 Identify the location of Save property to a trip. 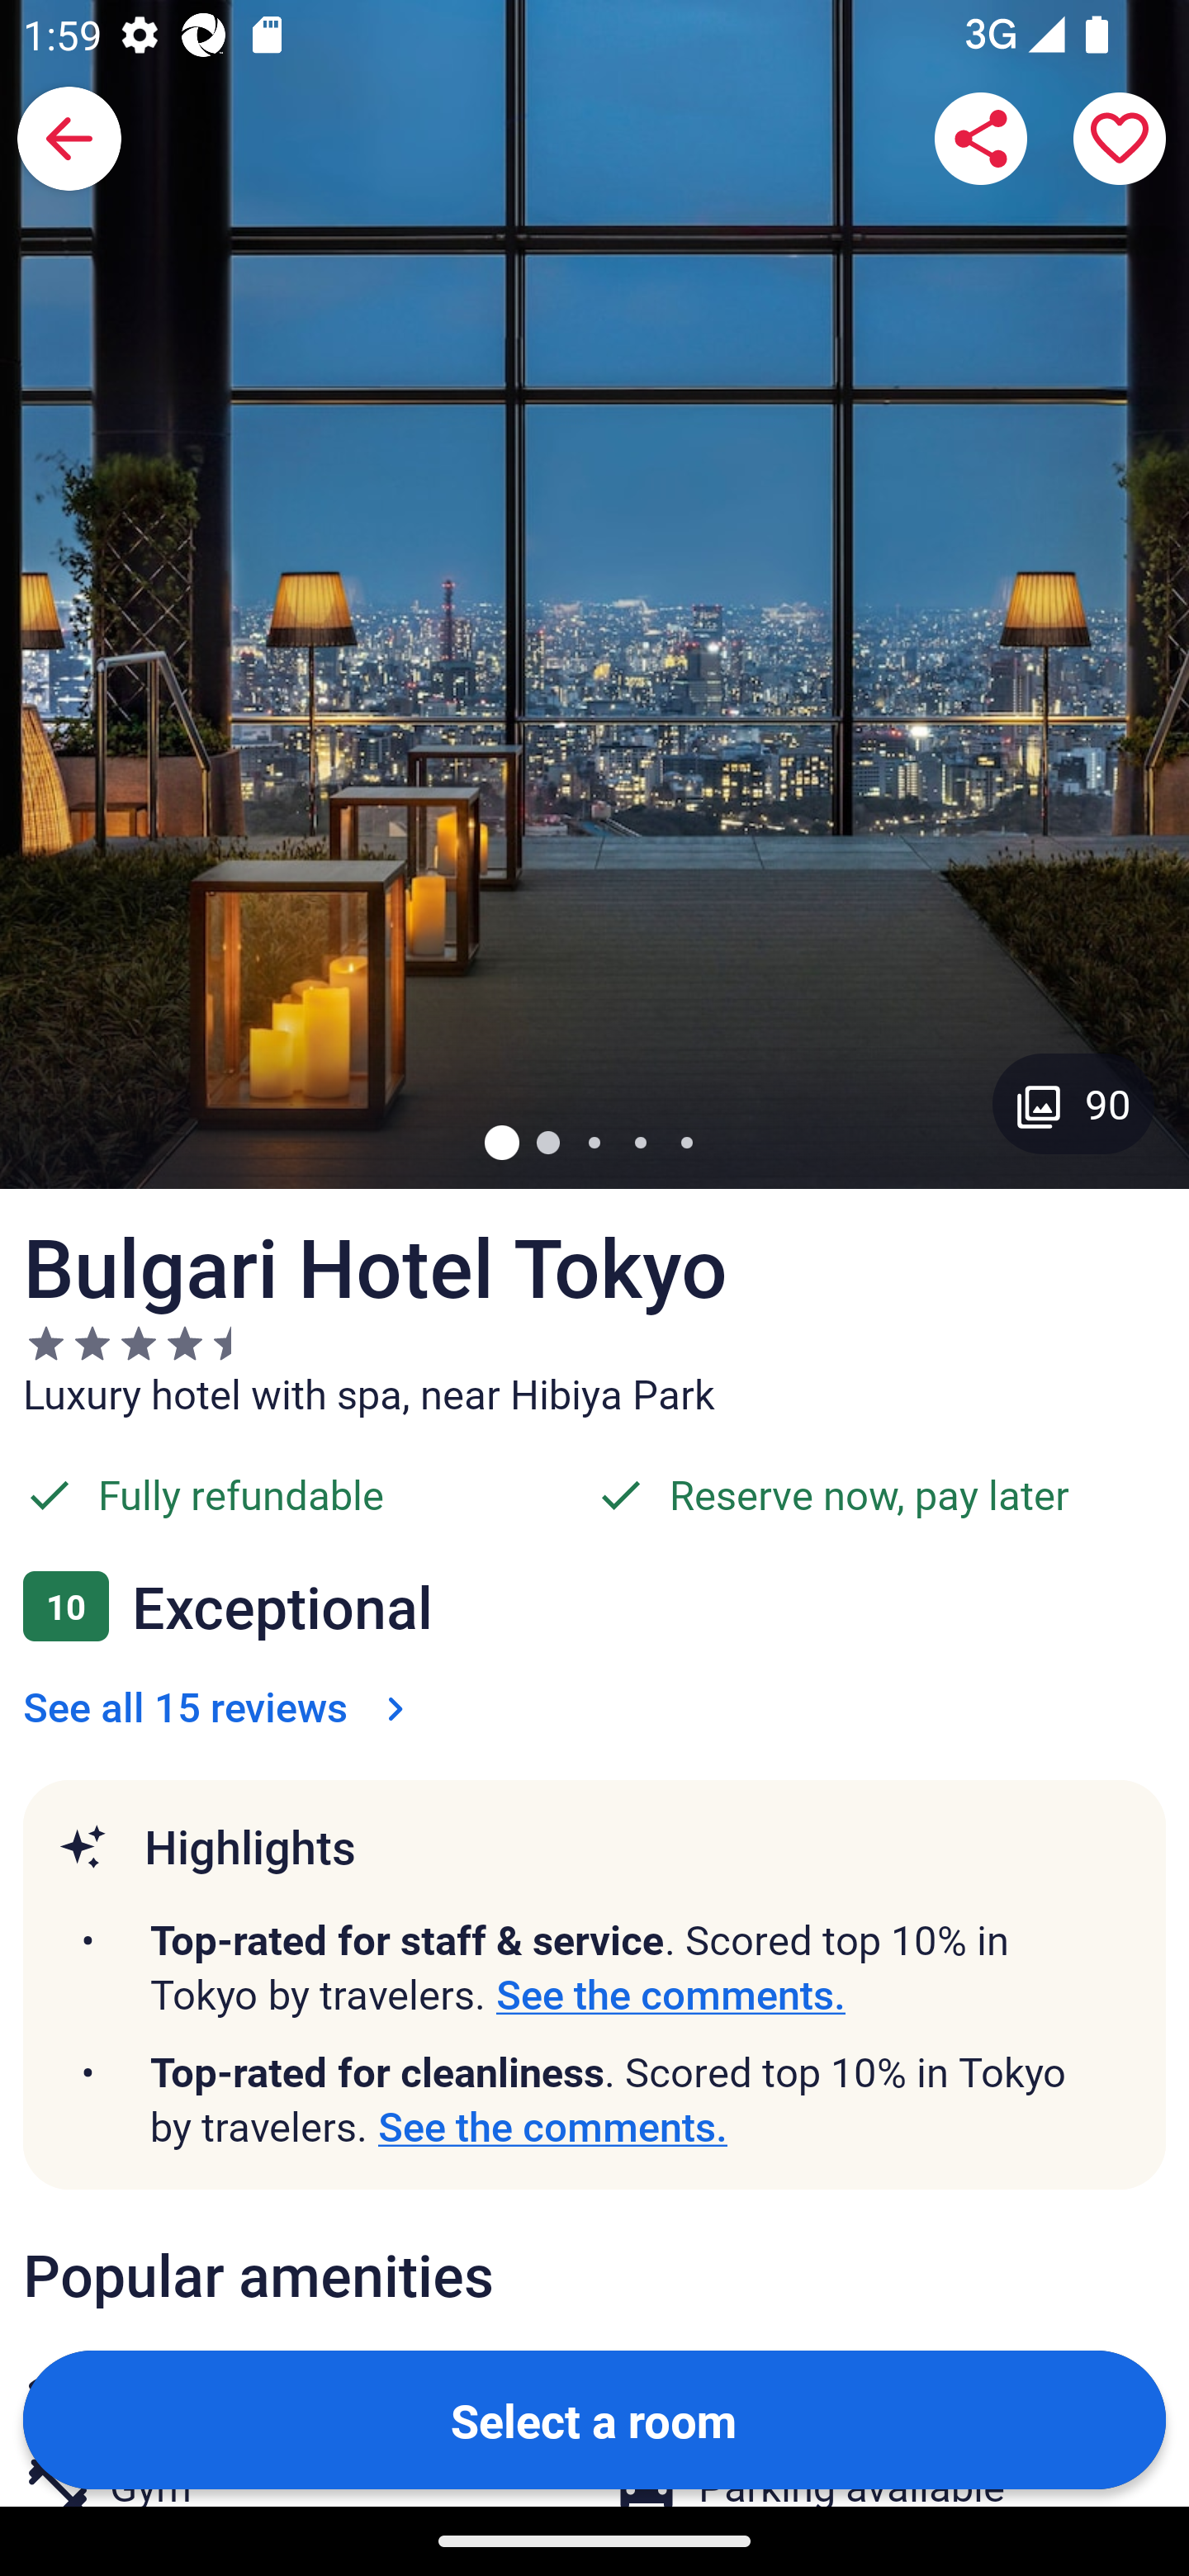
(1120, 139).